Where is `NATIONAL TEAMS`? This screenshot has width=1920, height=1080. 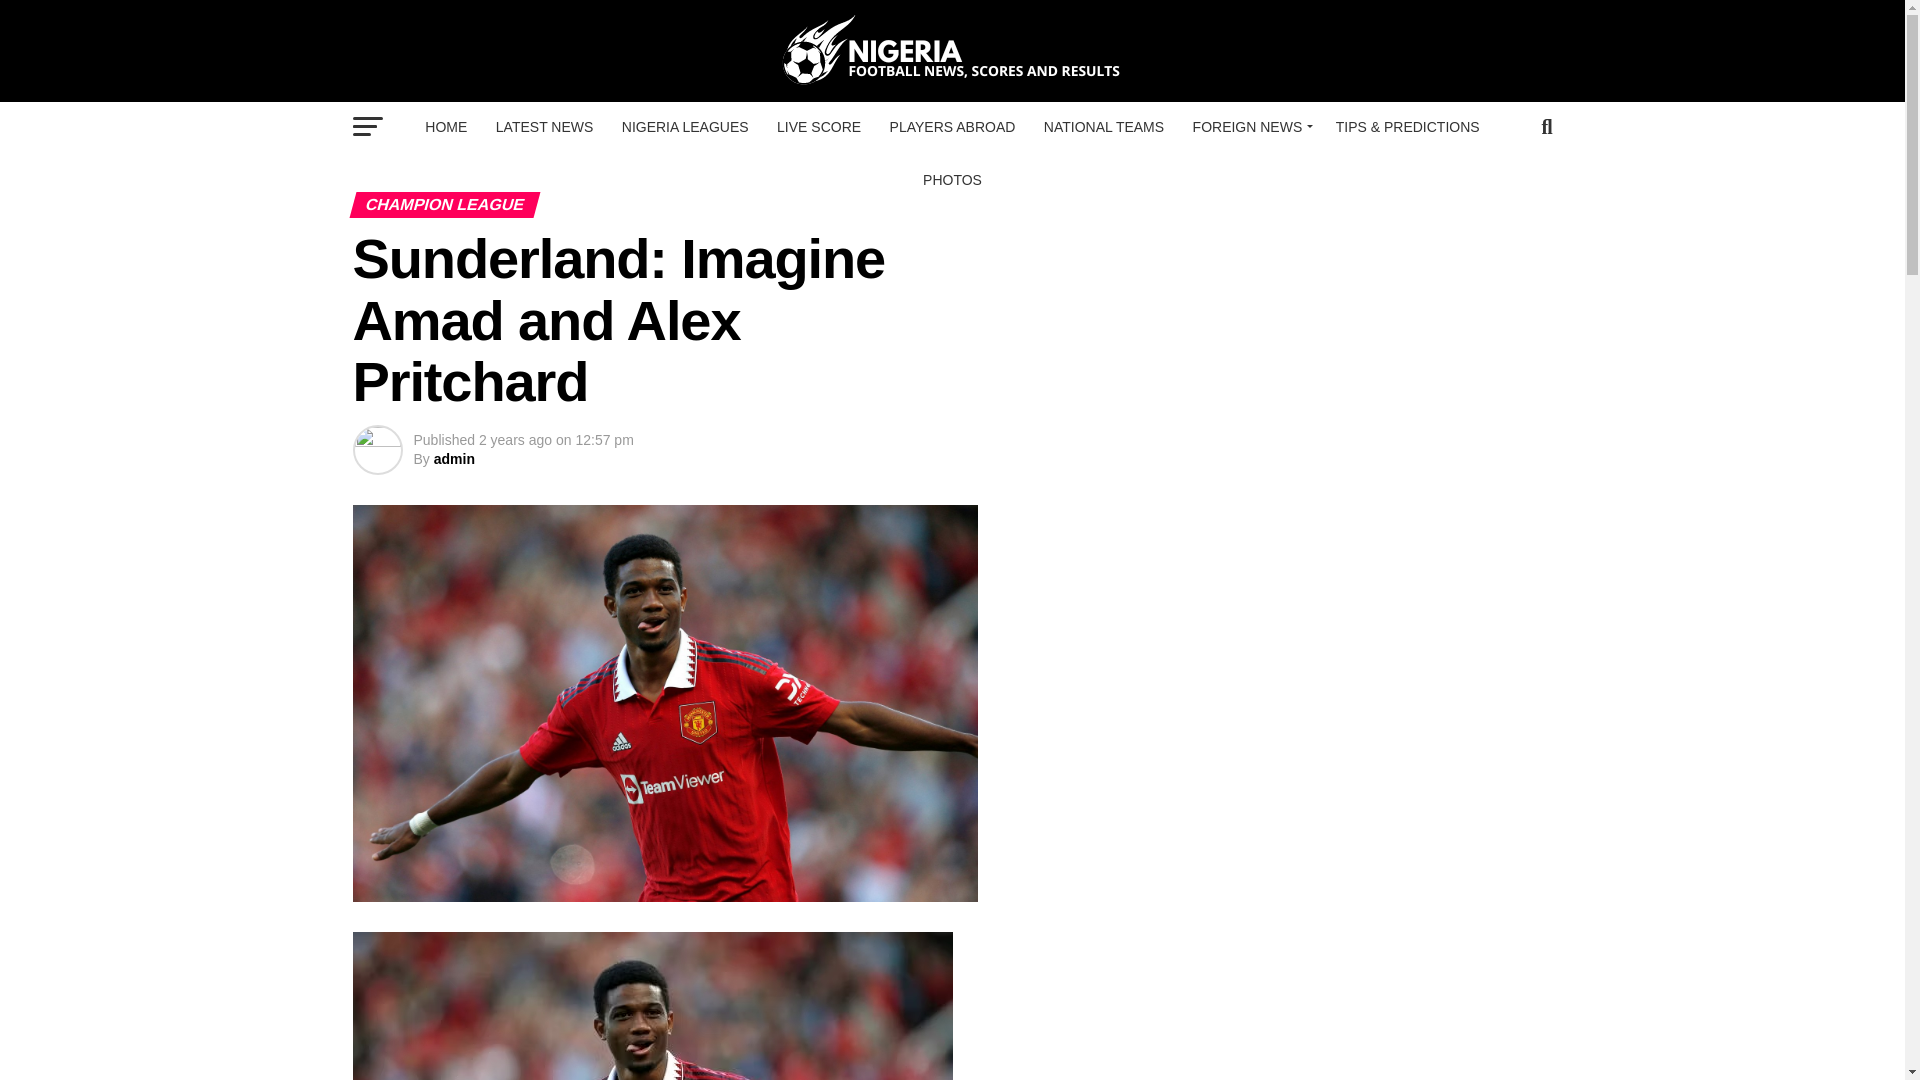 NATIONAL TEAMS is located at coordinates (1104, 126).